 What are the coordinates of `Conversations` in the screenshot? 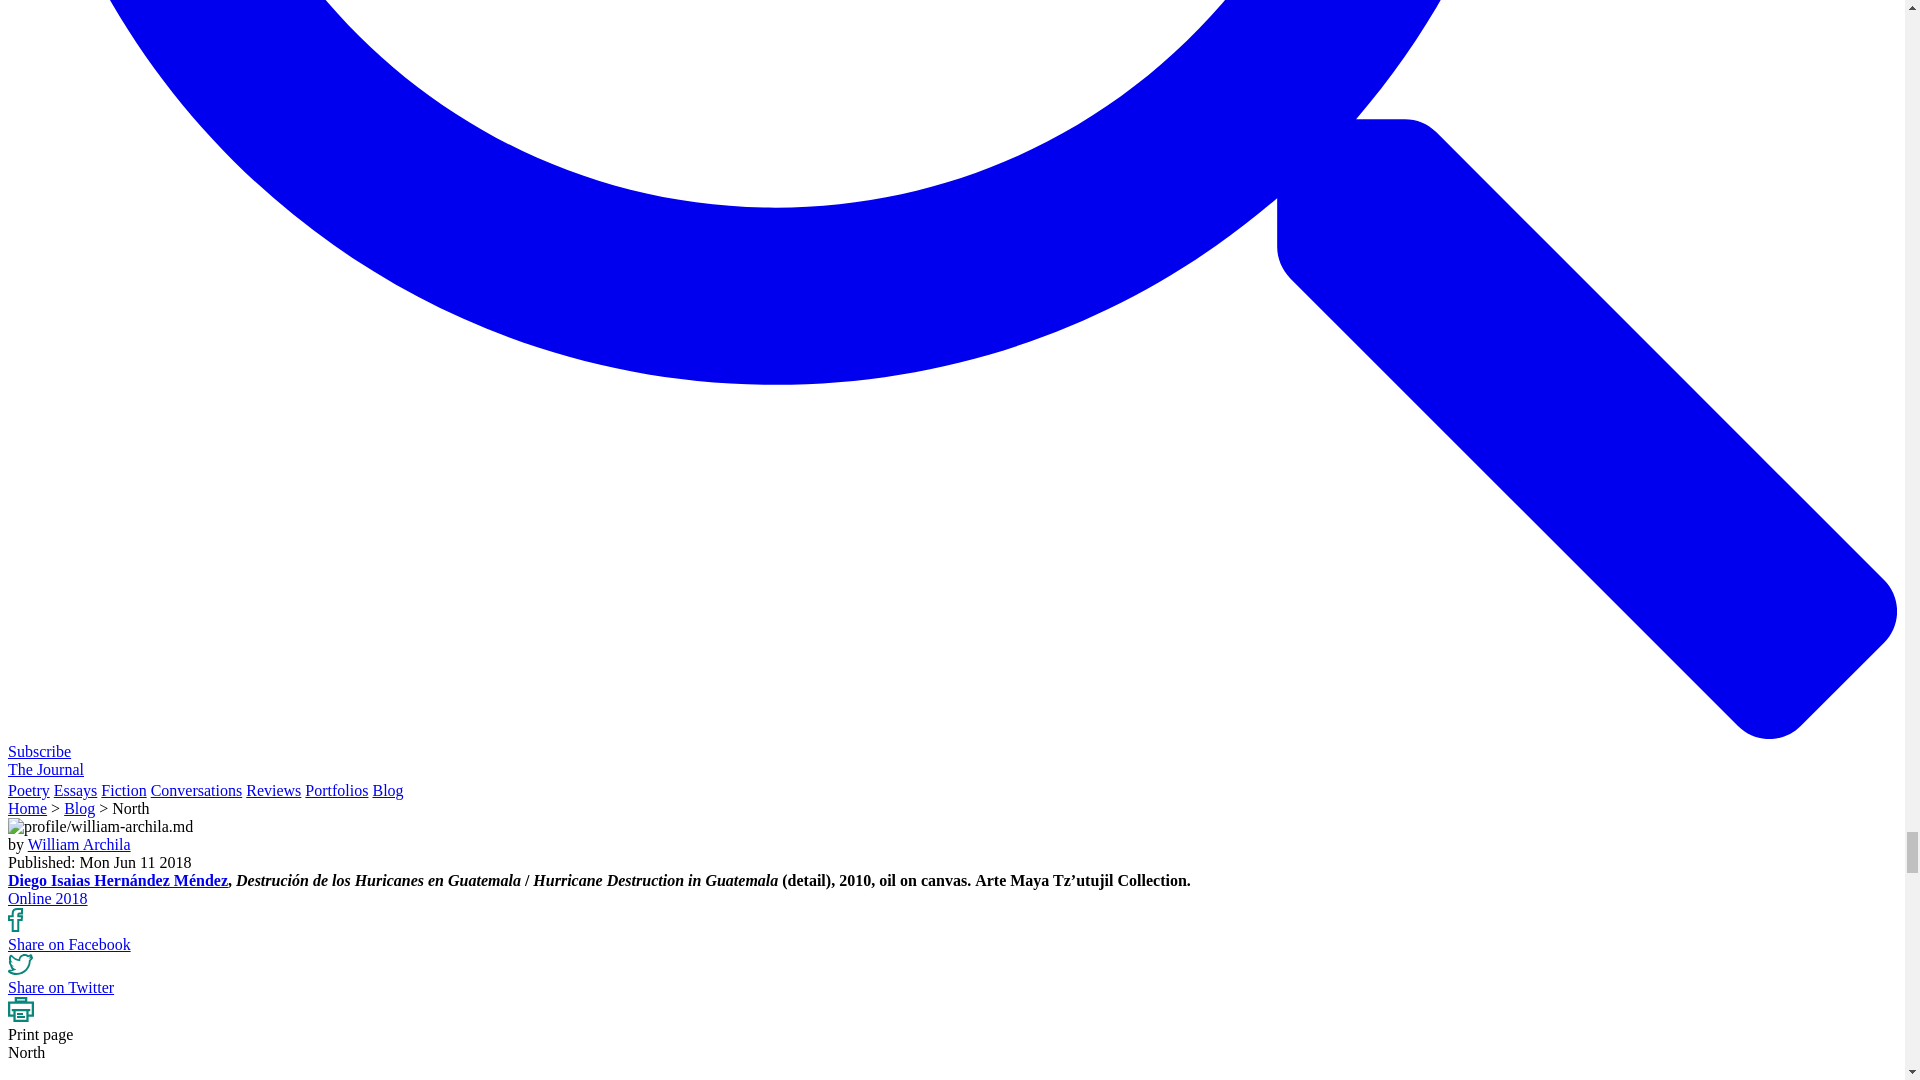 It's located at (197, 790).